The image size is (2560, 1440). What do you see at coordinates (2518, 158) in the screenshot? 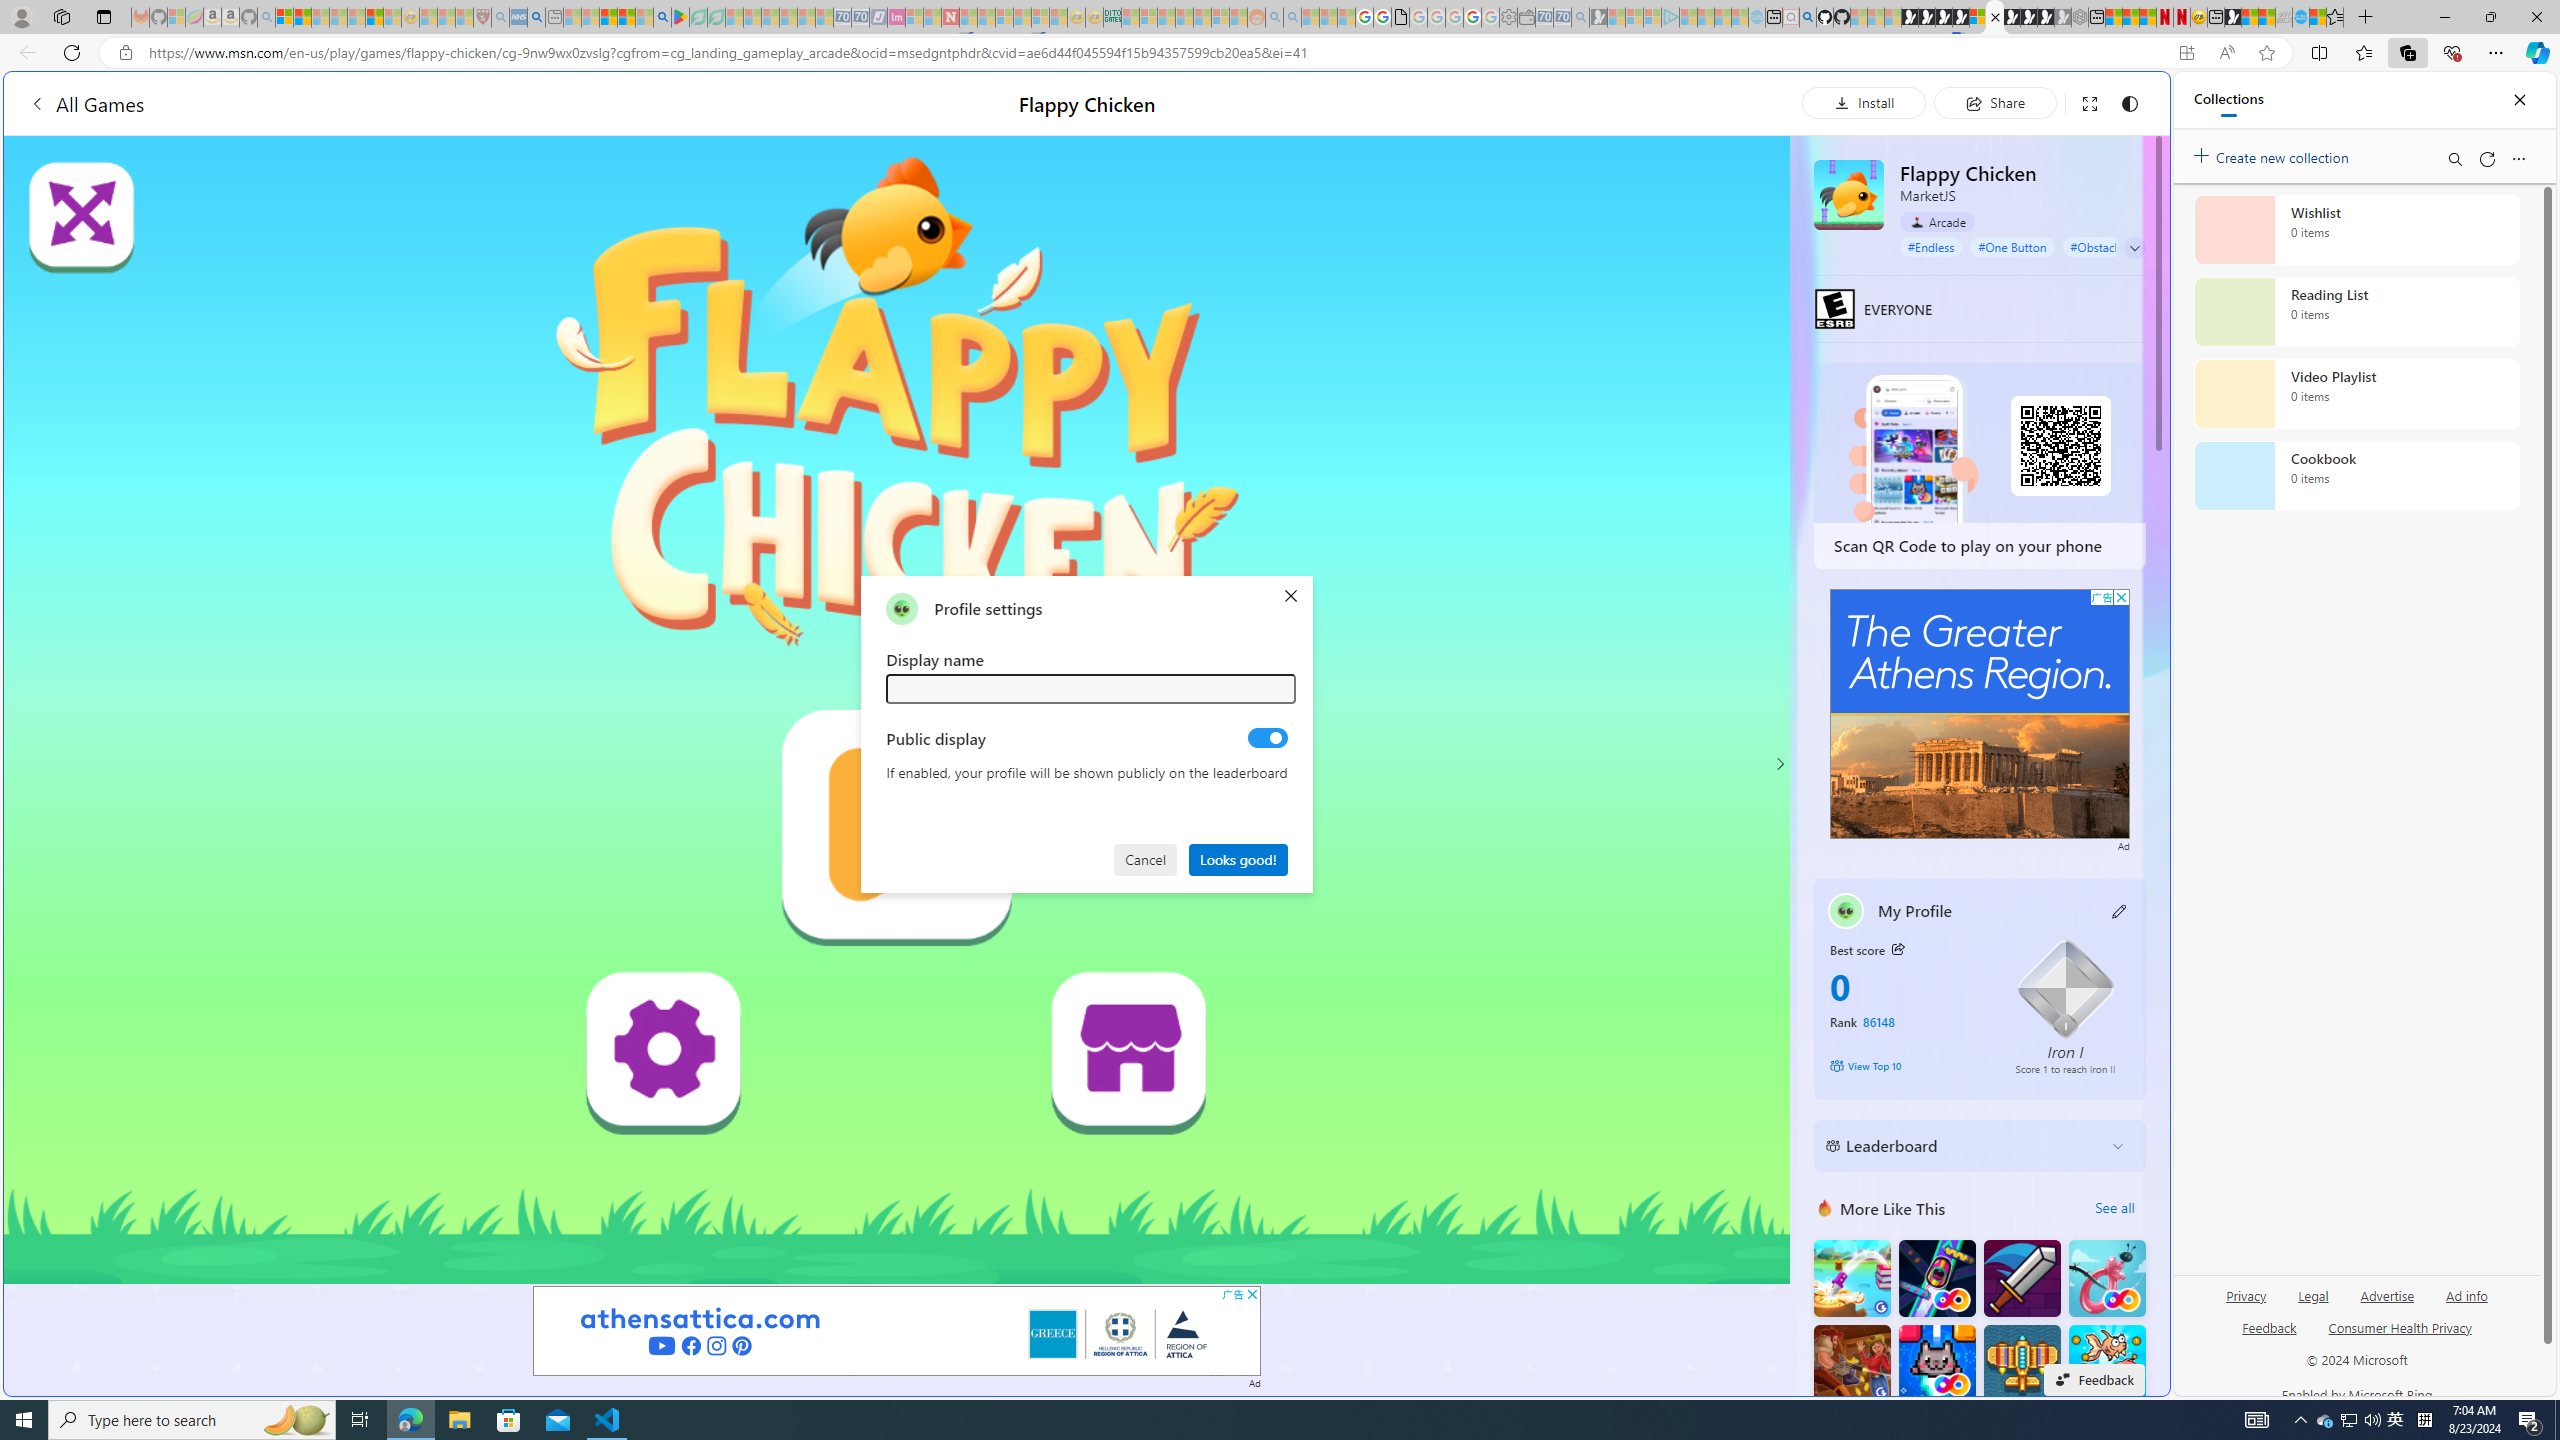
I see `More options menu` at bounding box center [2518, 158].